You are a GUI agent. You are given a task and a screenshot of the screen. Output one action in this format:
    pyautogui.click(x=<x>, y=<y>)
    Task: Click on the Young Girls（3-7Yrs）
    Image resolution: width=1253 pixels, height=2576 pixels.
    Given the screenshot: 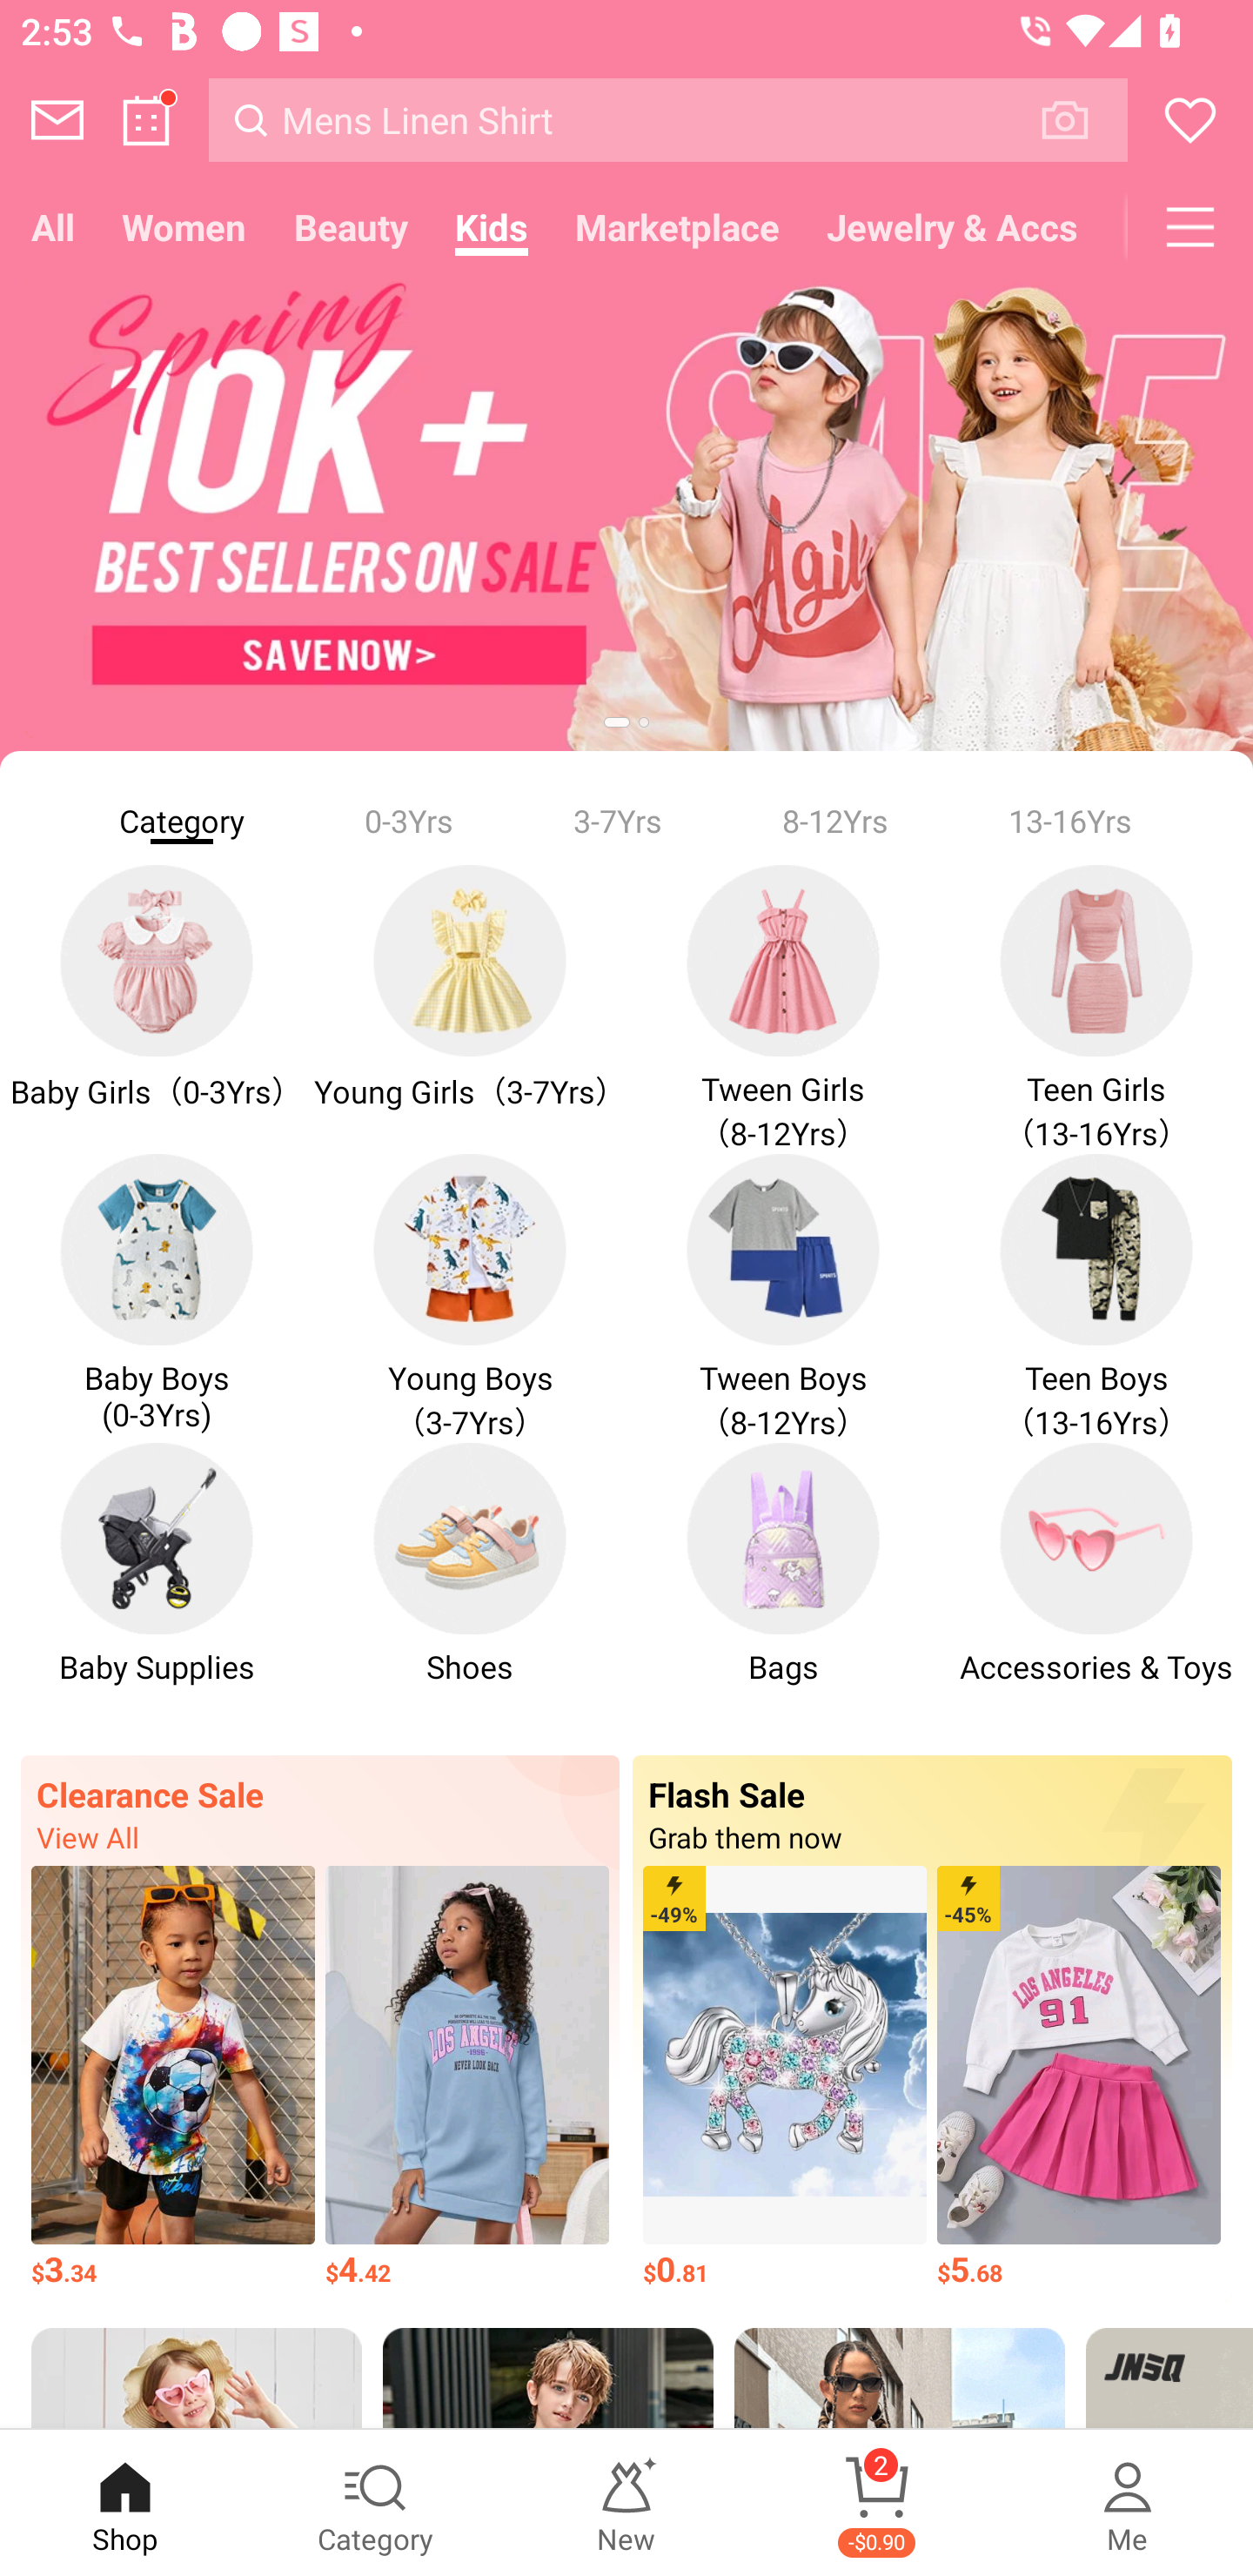 What is the action you would take?
    pyautogui.click(x=470, y=1010)
    